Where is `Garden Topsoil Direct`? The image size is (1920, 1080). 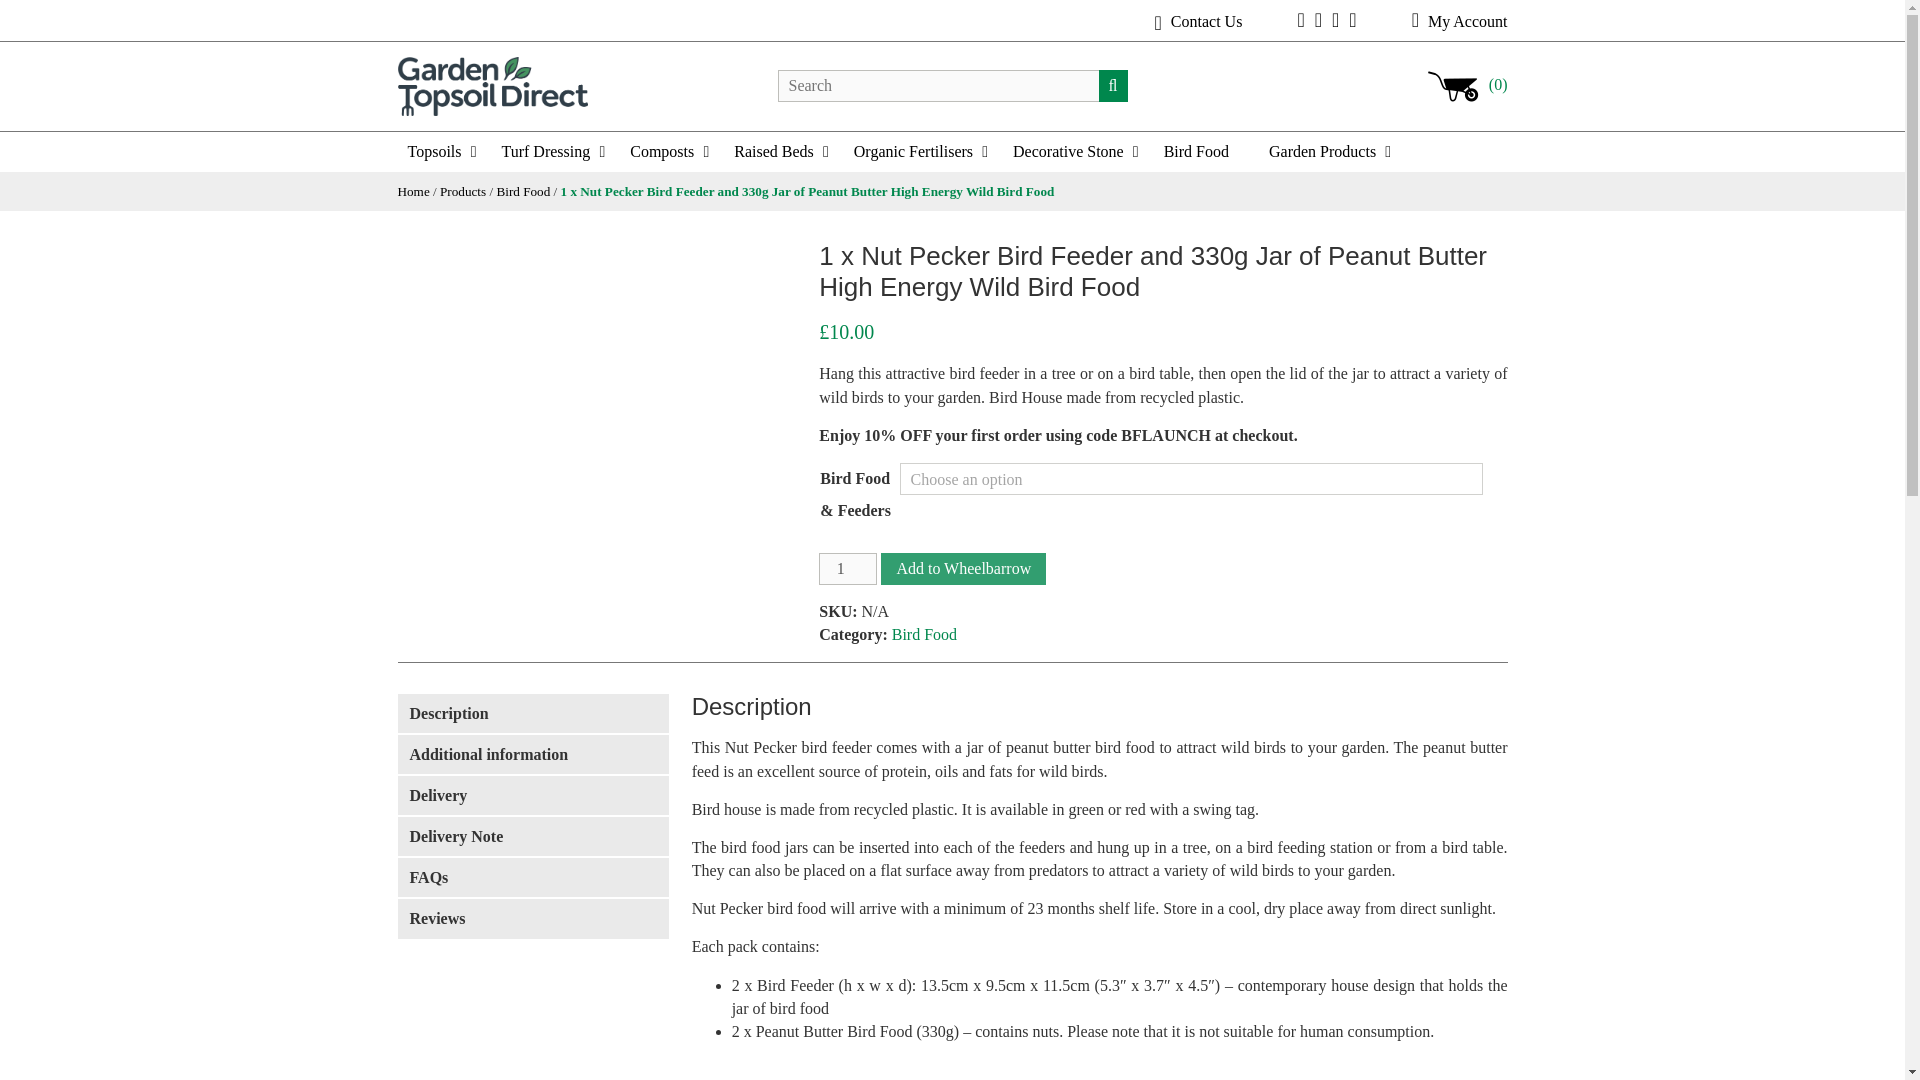
Garden Topsoil Direct is located at coordinates (492, 84).